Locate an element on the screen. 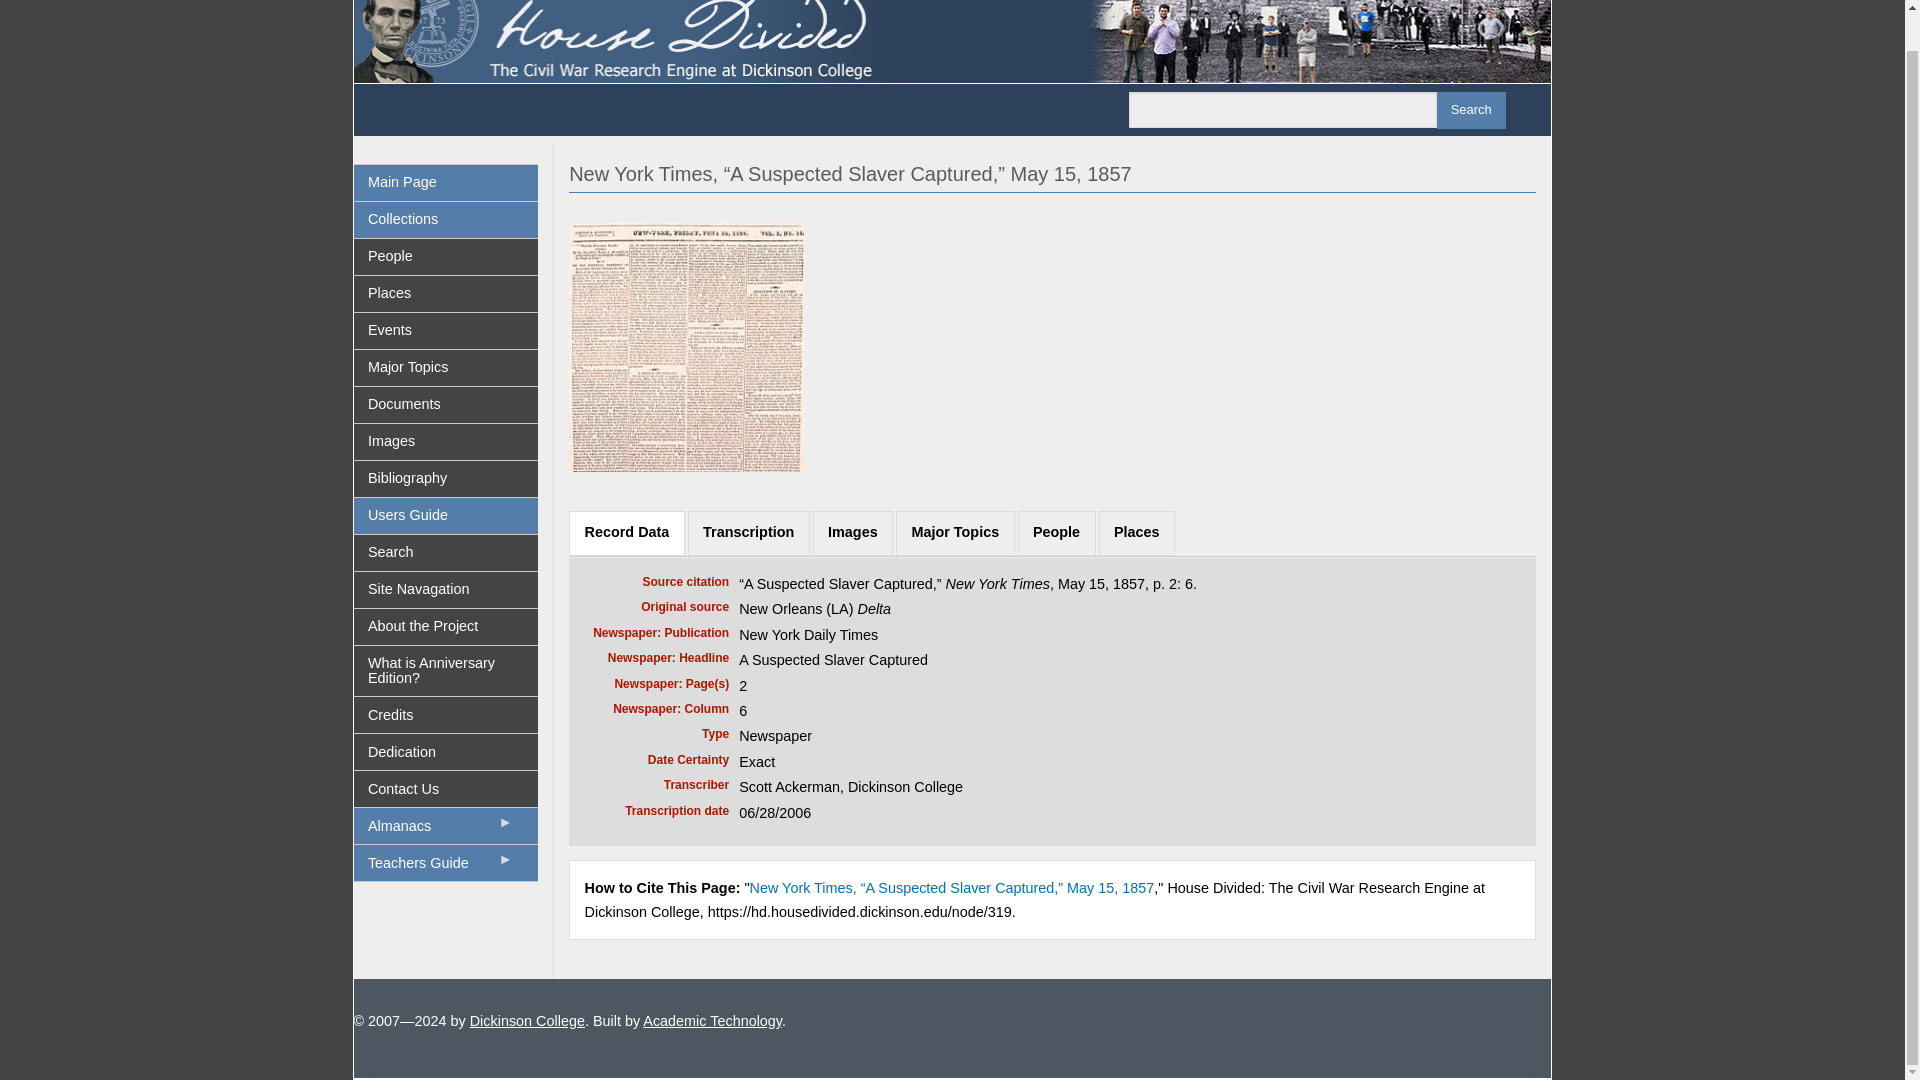  Search is located at coordinates (1470, 110).